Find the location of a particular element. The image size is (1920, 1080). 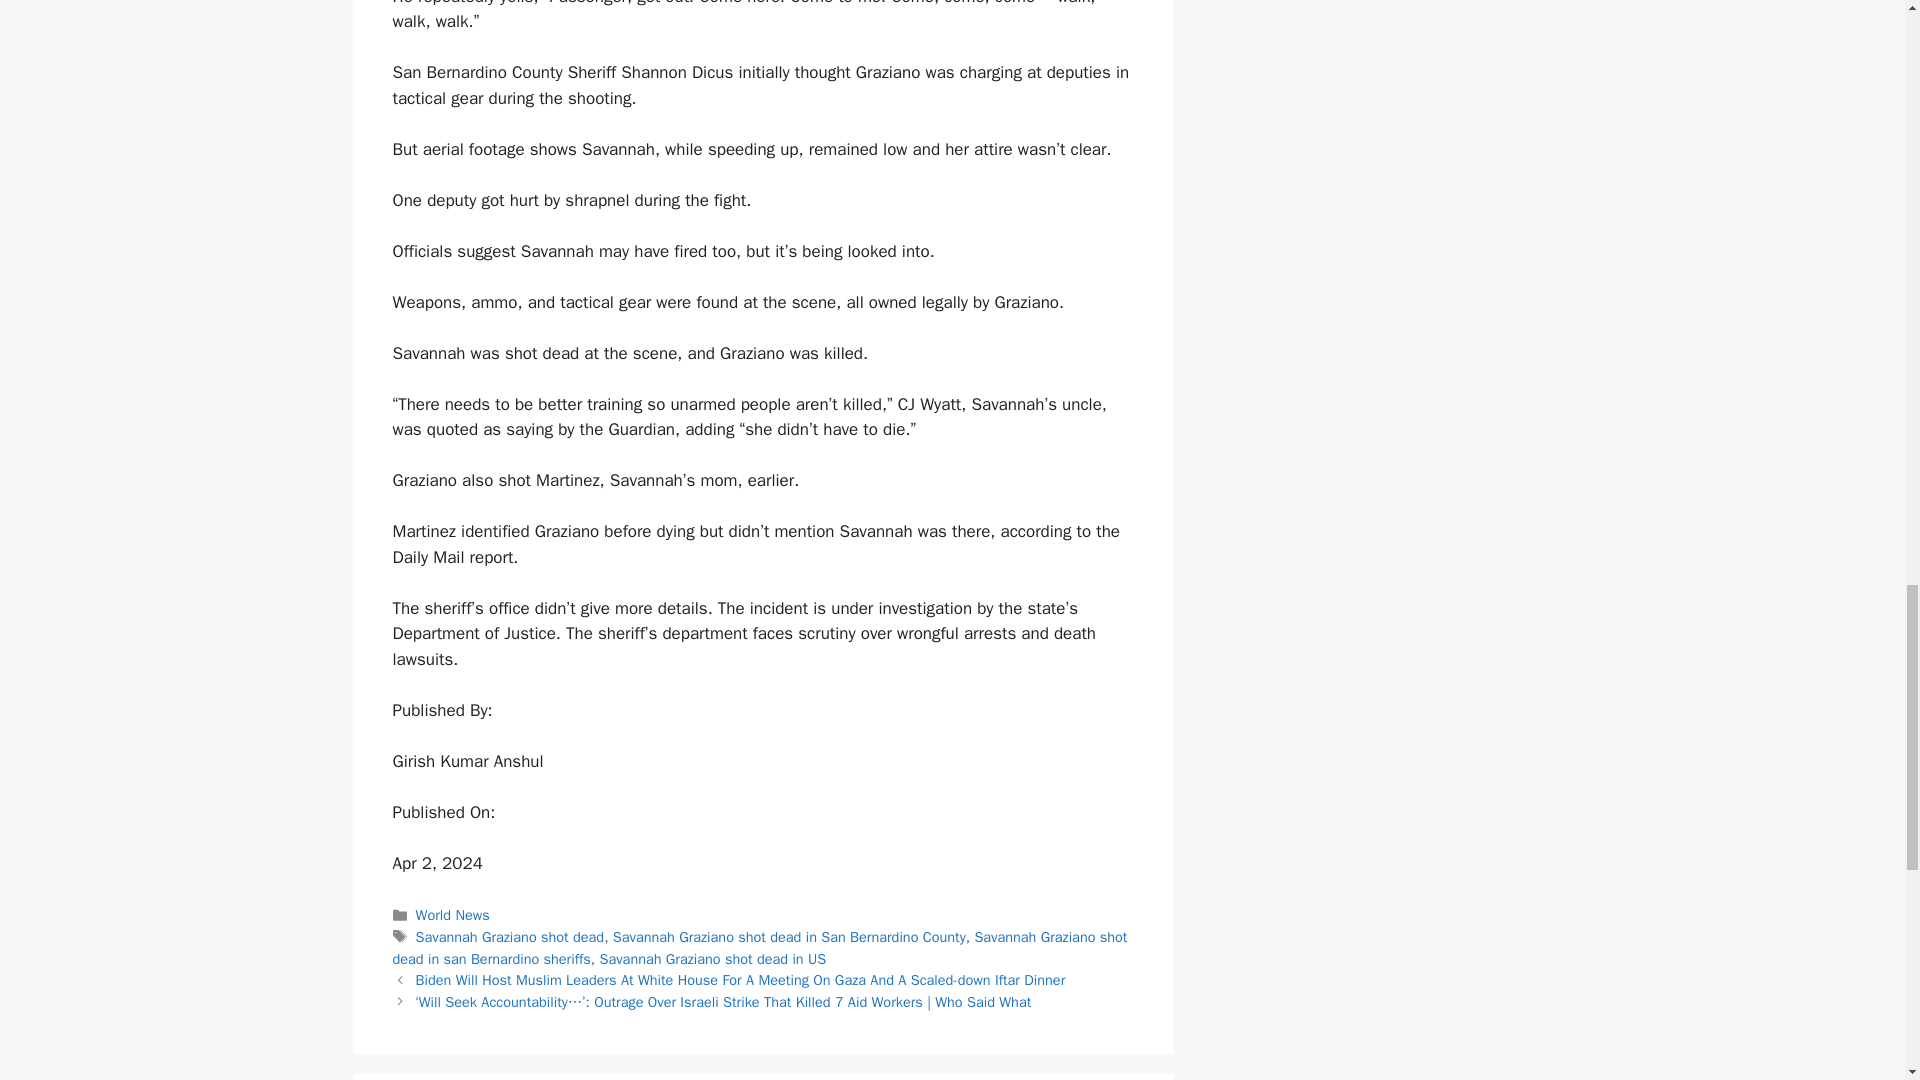

Savannah Graziano shot dead in San Bernardino County is located at coordinates (788, 936).